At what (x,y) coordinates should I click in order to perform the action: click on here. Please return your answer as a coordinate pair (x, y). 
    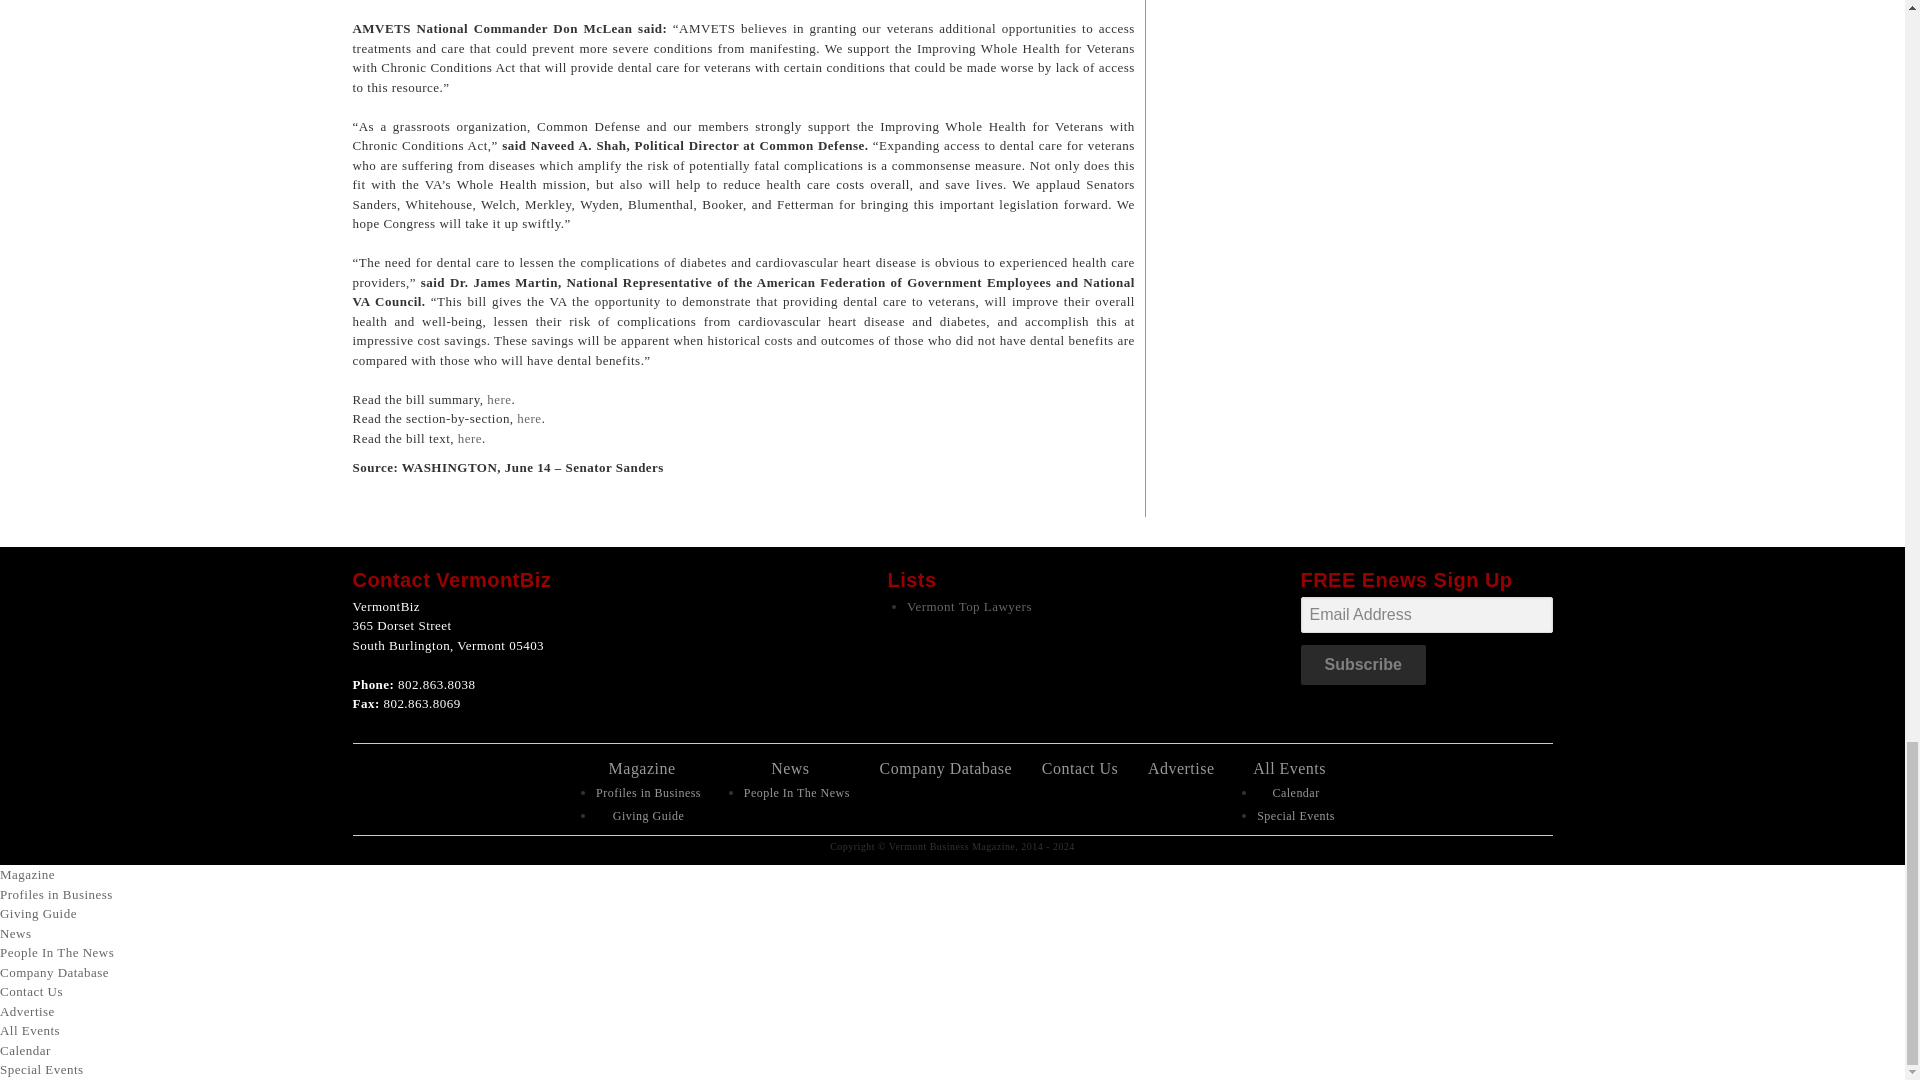
    Looking at the image, I should click on (498, 400).